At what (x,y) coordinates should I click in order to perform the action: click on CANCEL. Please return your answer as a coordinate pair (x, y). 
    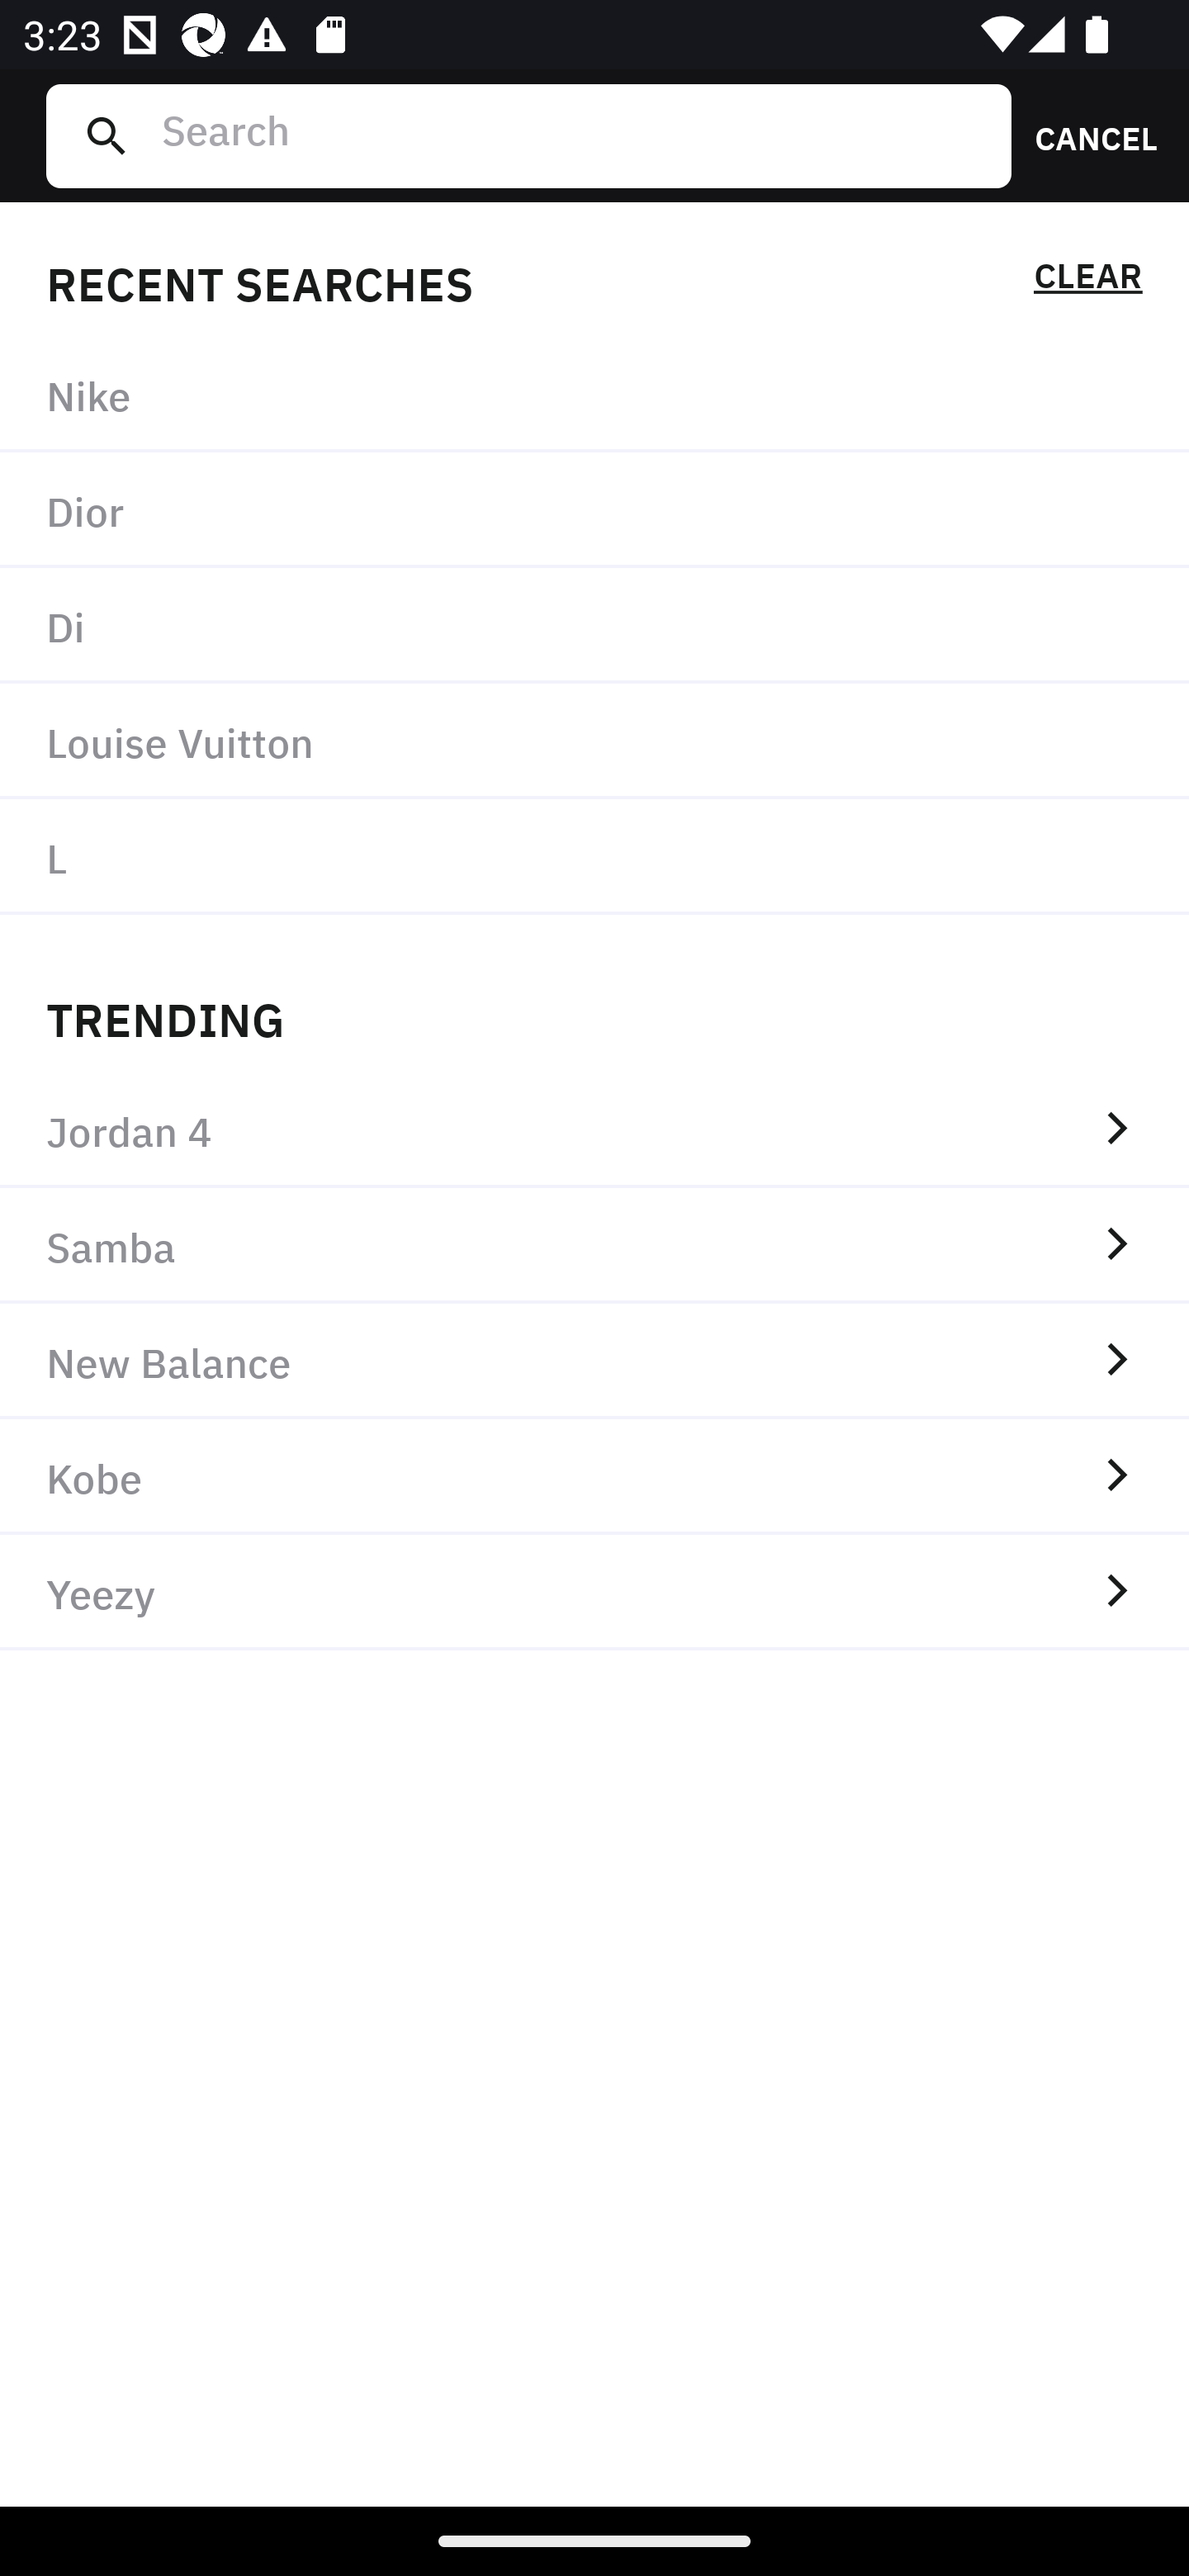
    Looking at the image, I should click on (1085, 135).